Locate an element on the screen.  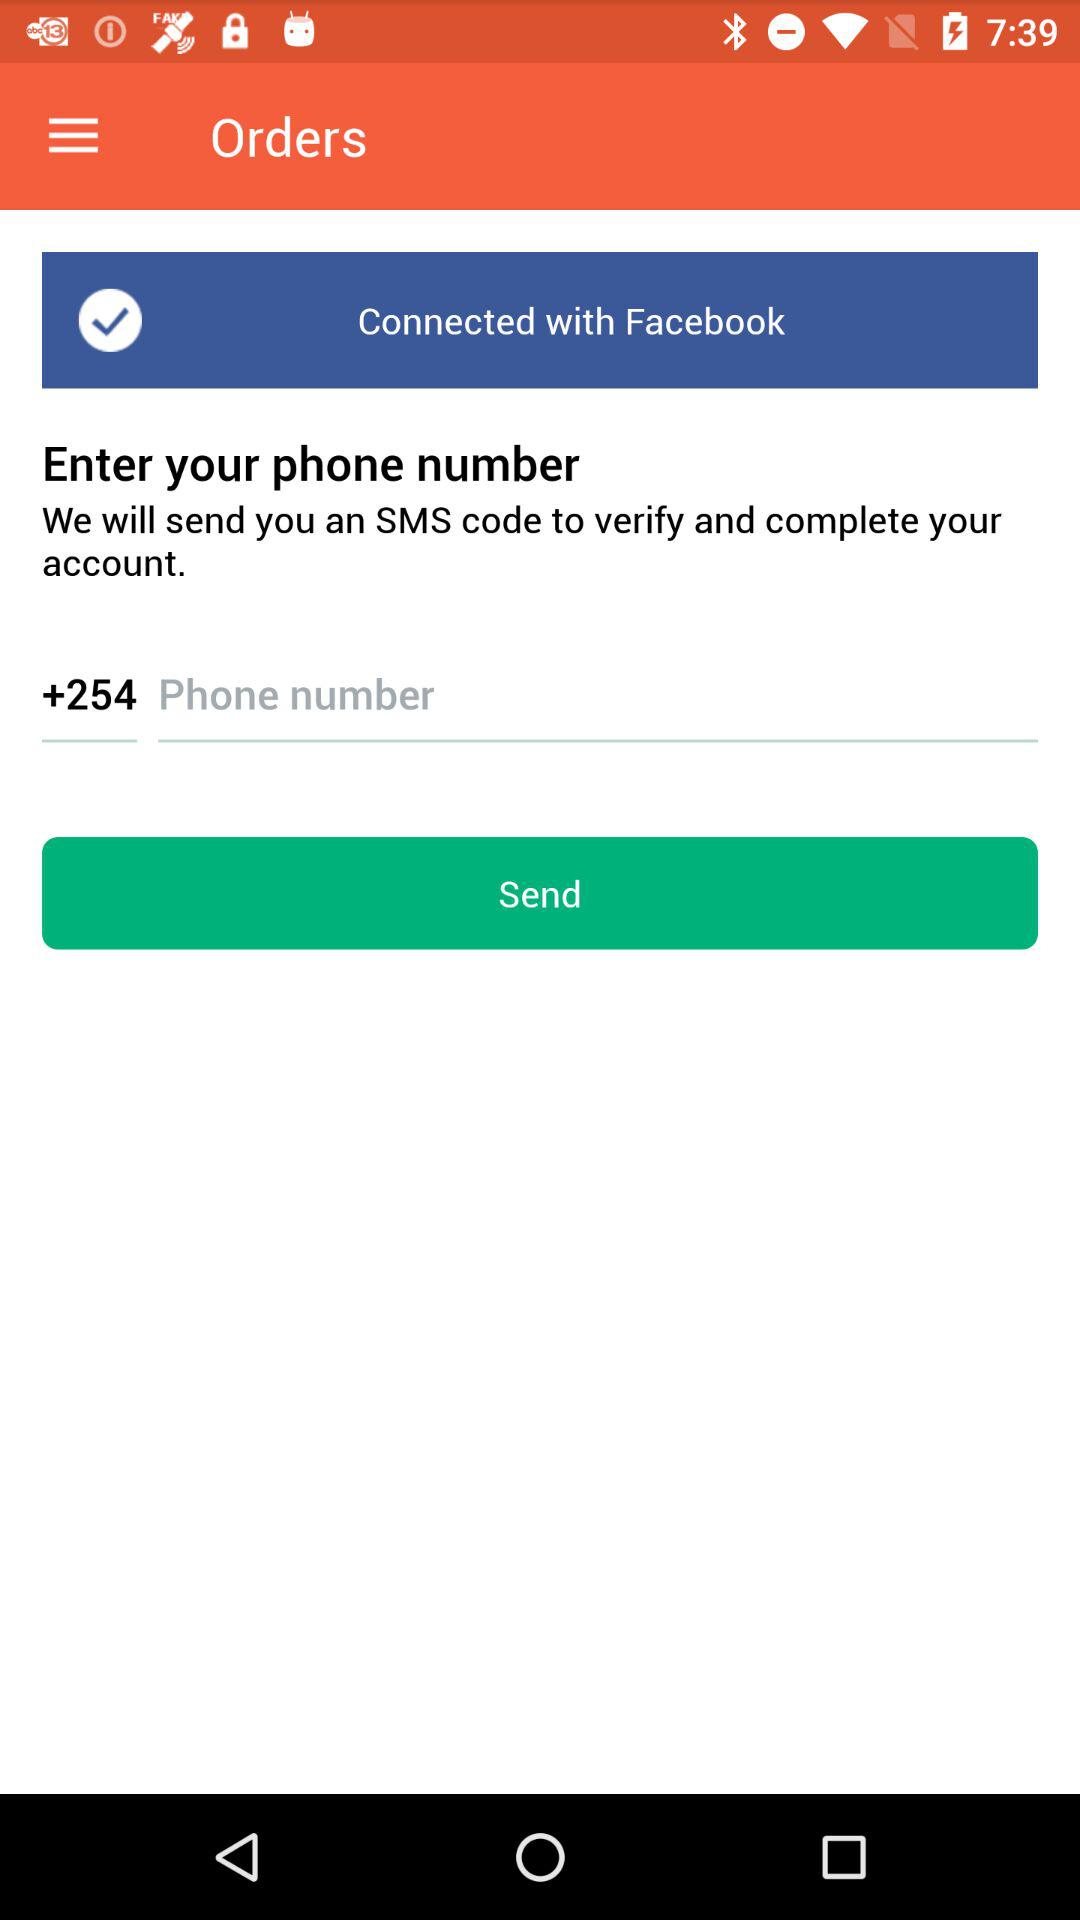
tap icon at the top left corner is located at coordinates (73, 136).